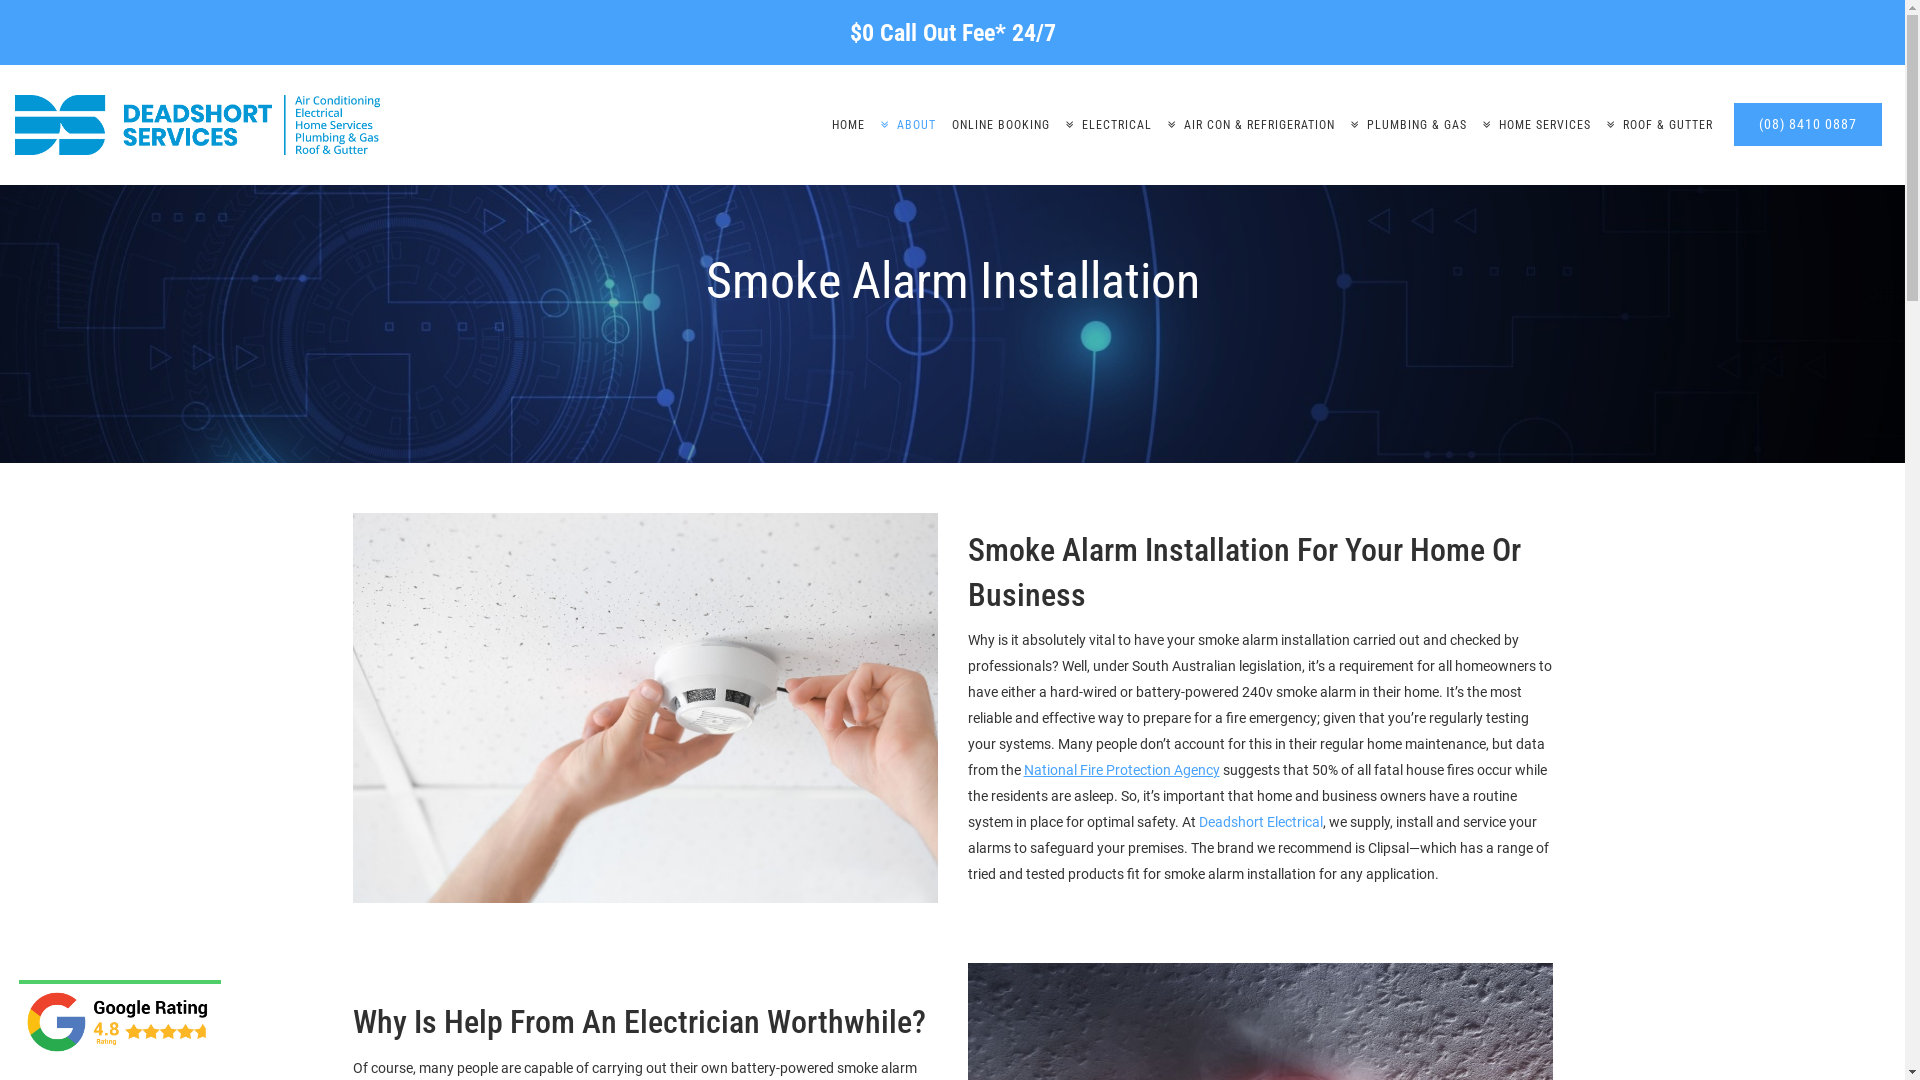 This screenshot has height=1080, width=1920. What do you see at coordinates (644, 707) in the screenshot?
I see `smoke alarm installation-001` at bounding box center [644, 707].